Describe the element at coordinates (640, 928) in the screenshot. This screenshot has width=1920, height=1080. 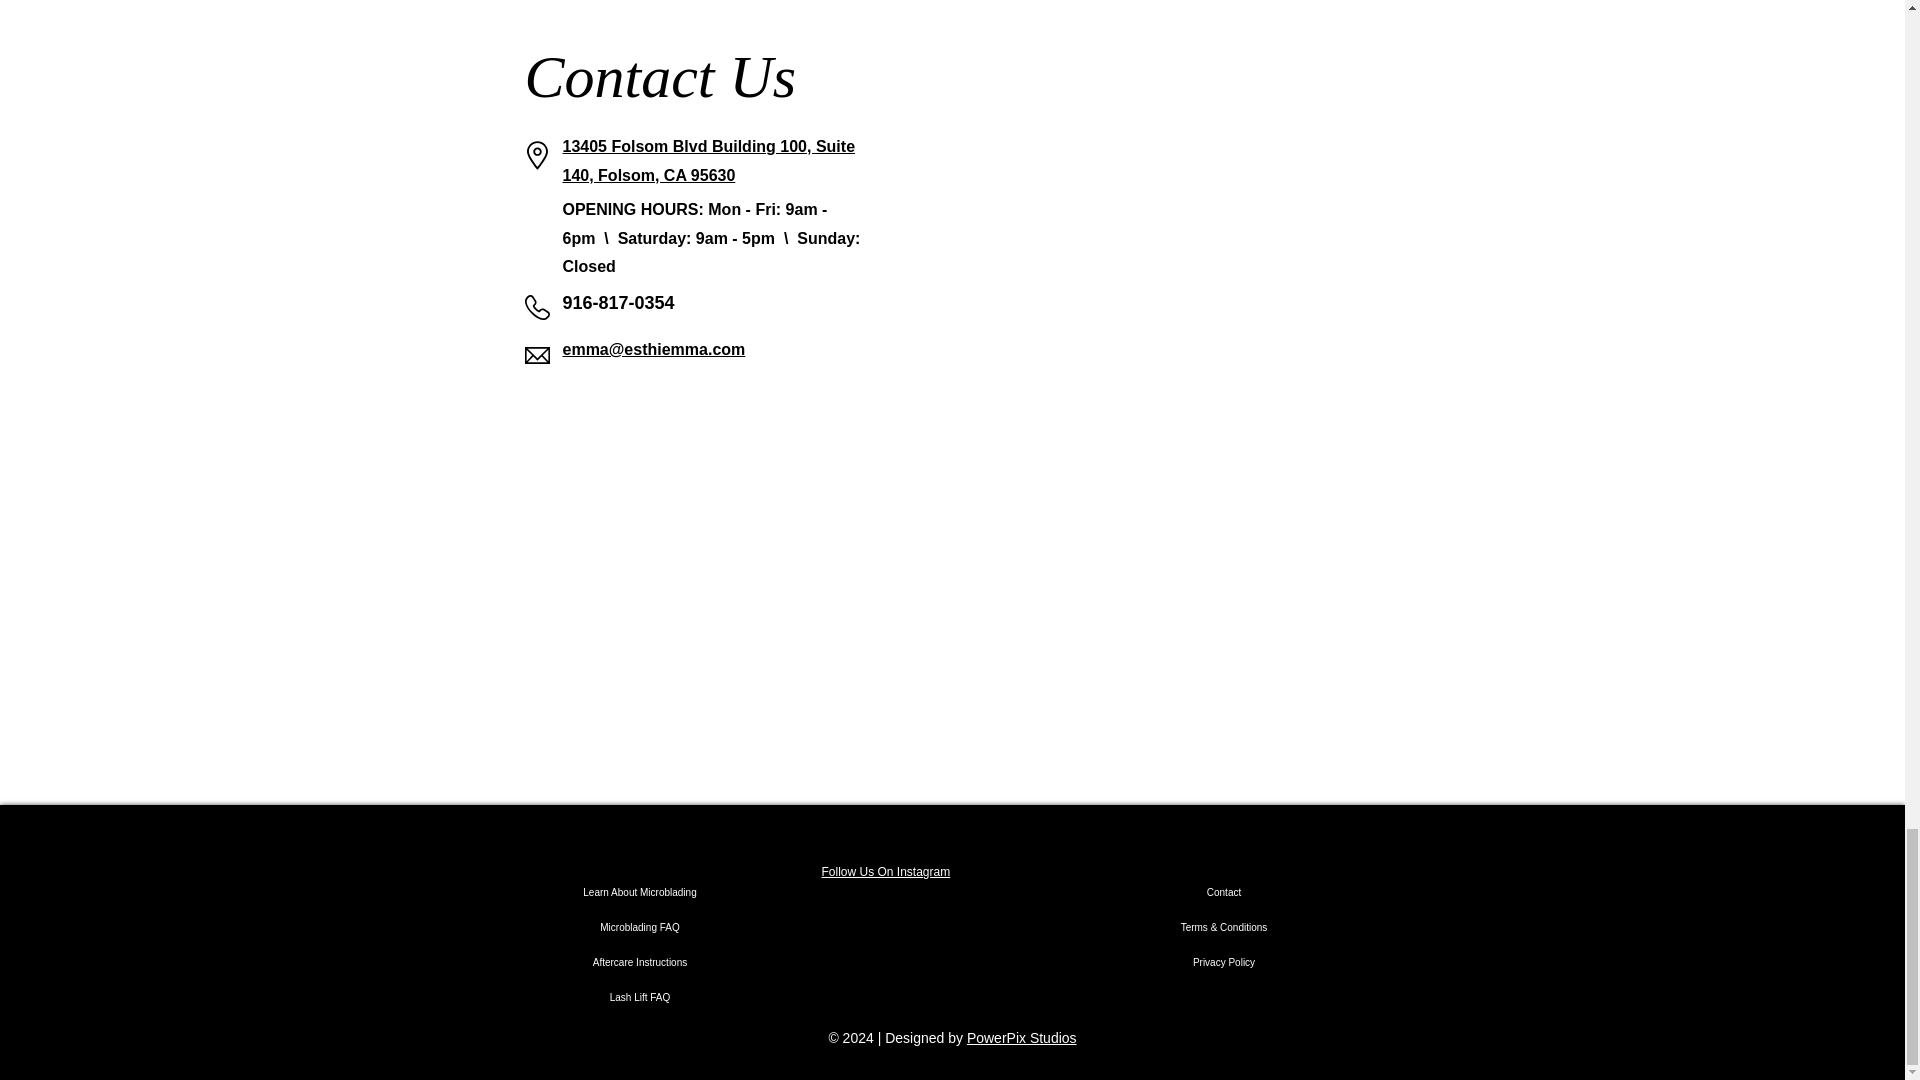
I see `Microblading FAQ` at that location.